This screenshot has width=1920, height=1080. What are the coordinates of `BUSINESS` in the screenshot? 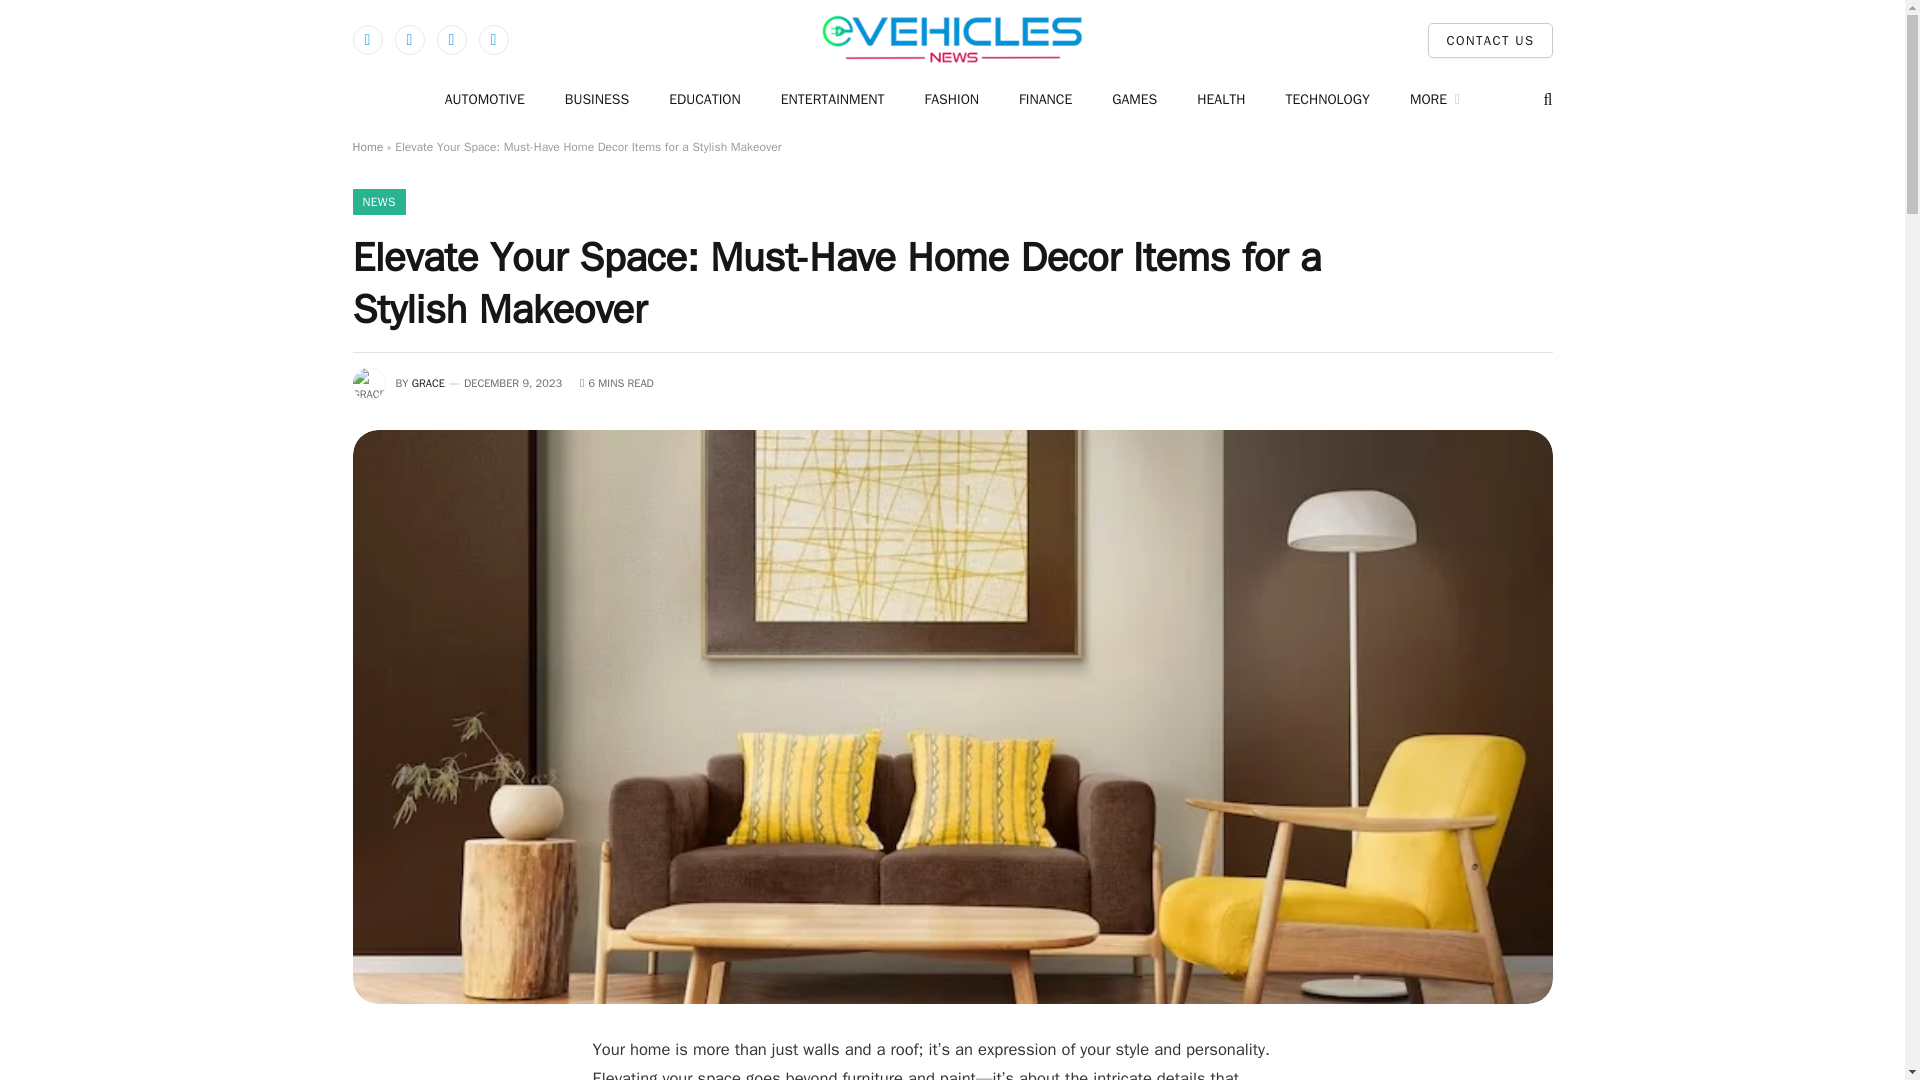 It's located at (596, 99).